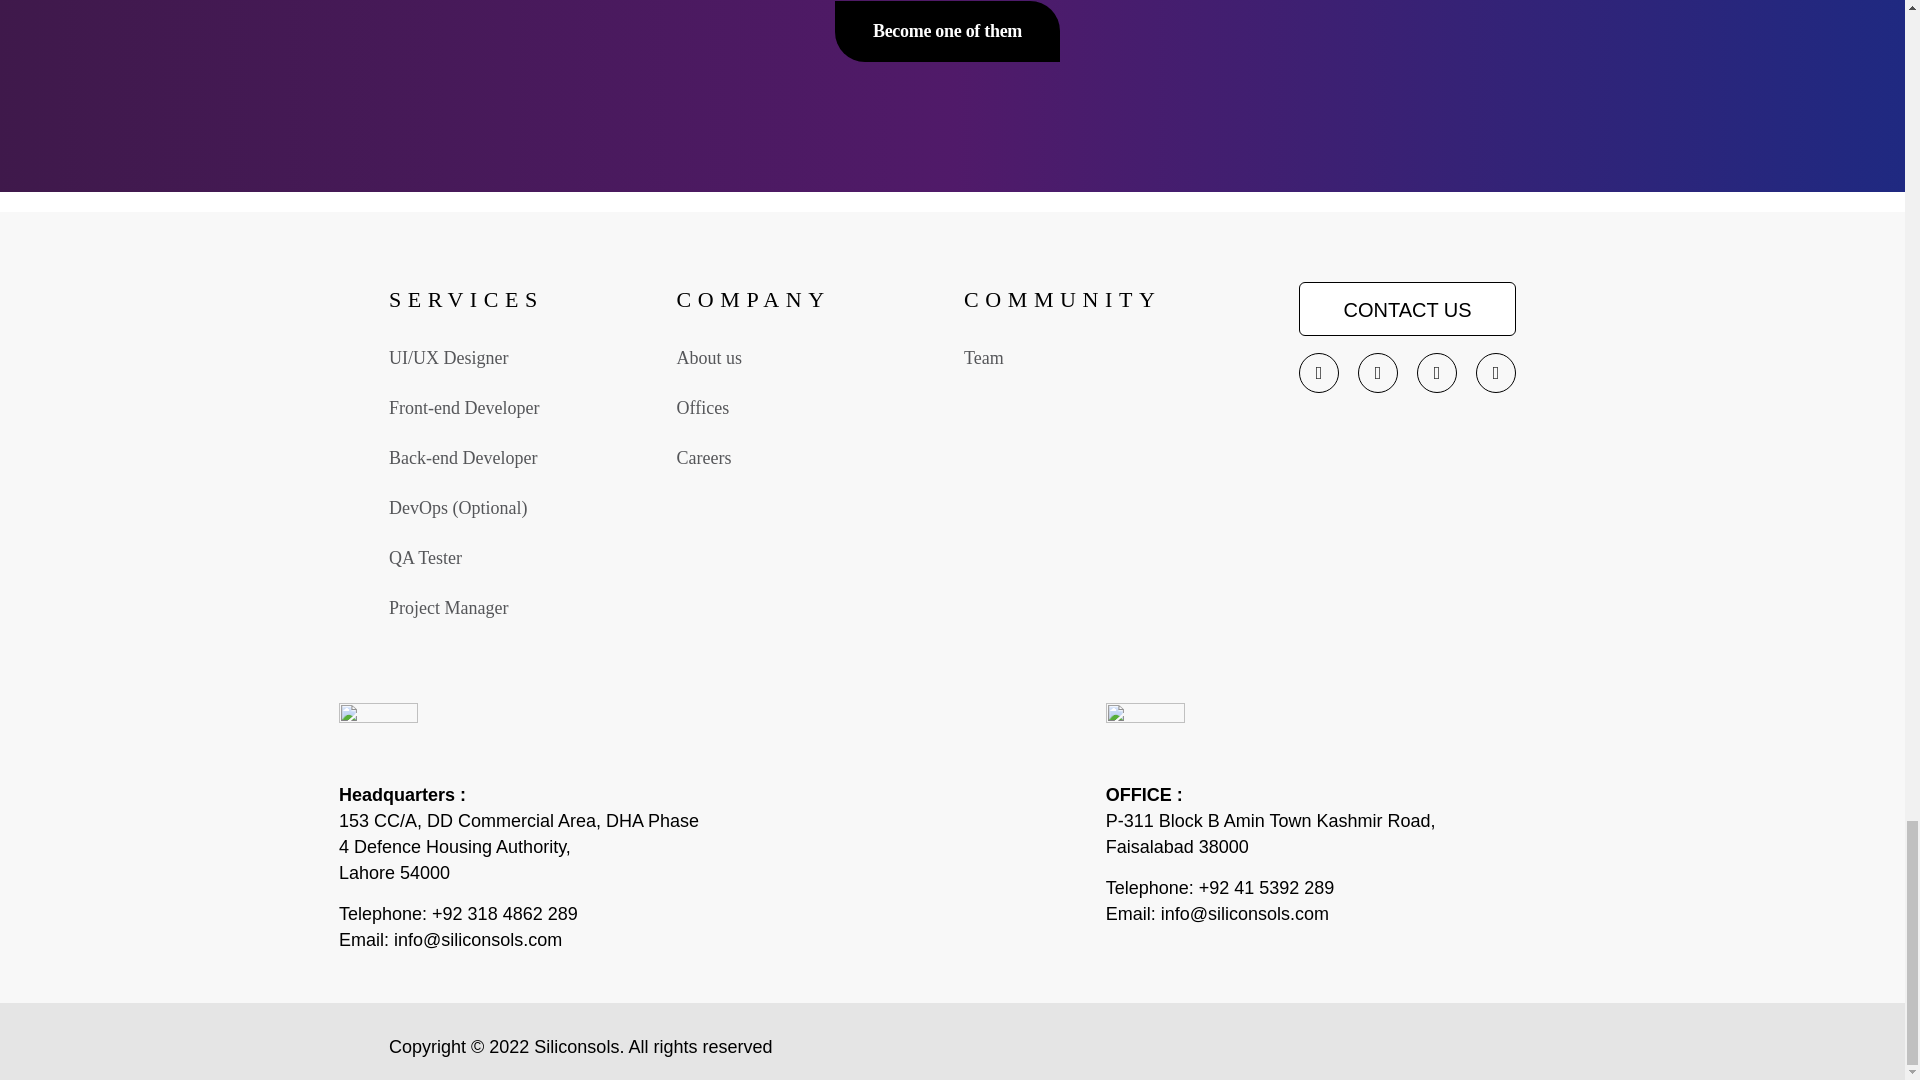 Image resolution: width=1920 pixels, height=1080 pixels. Describe the element at coordinates (464, 408) in the screenshot. I see `Front-end Developer` at that location.